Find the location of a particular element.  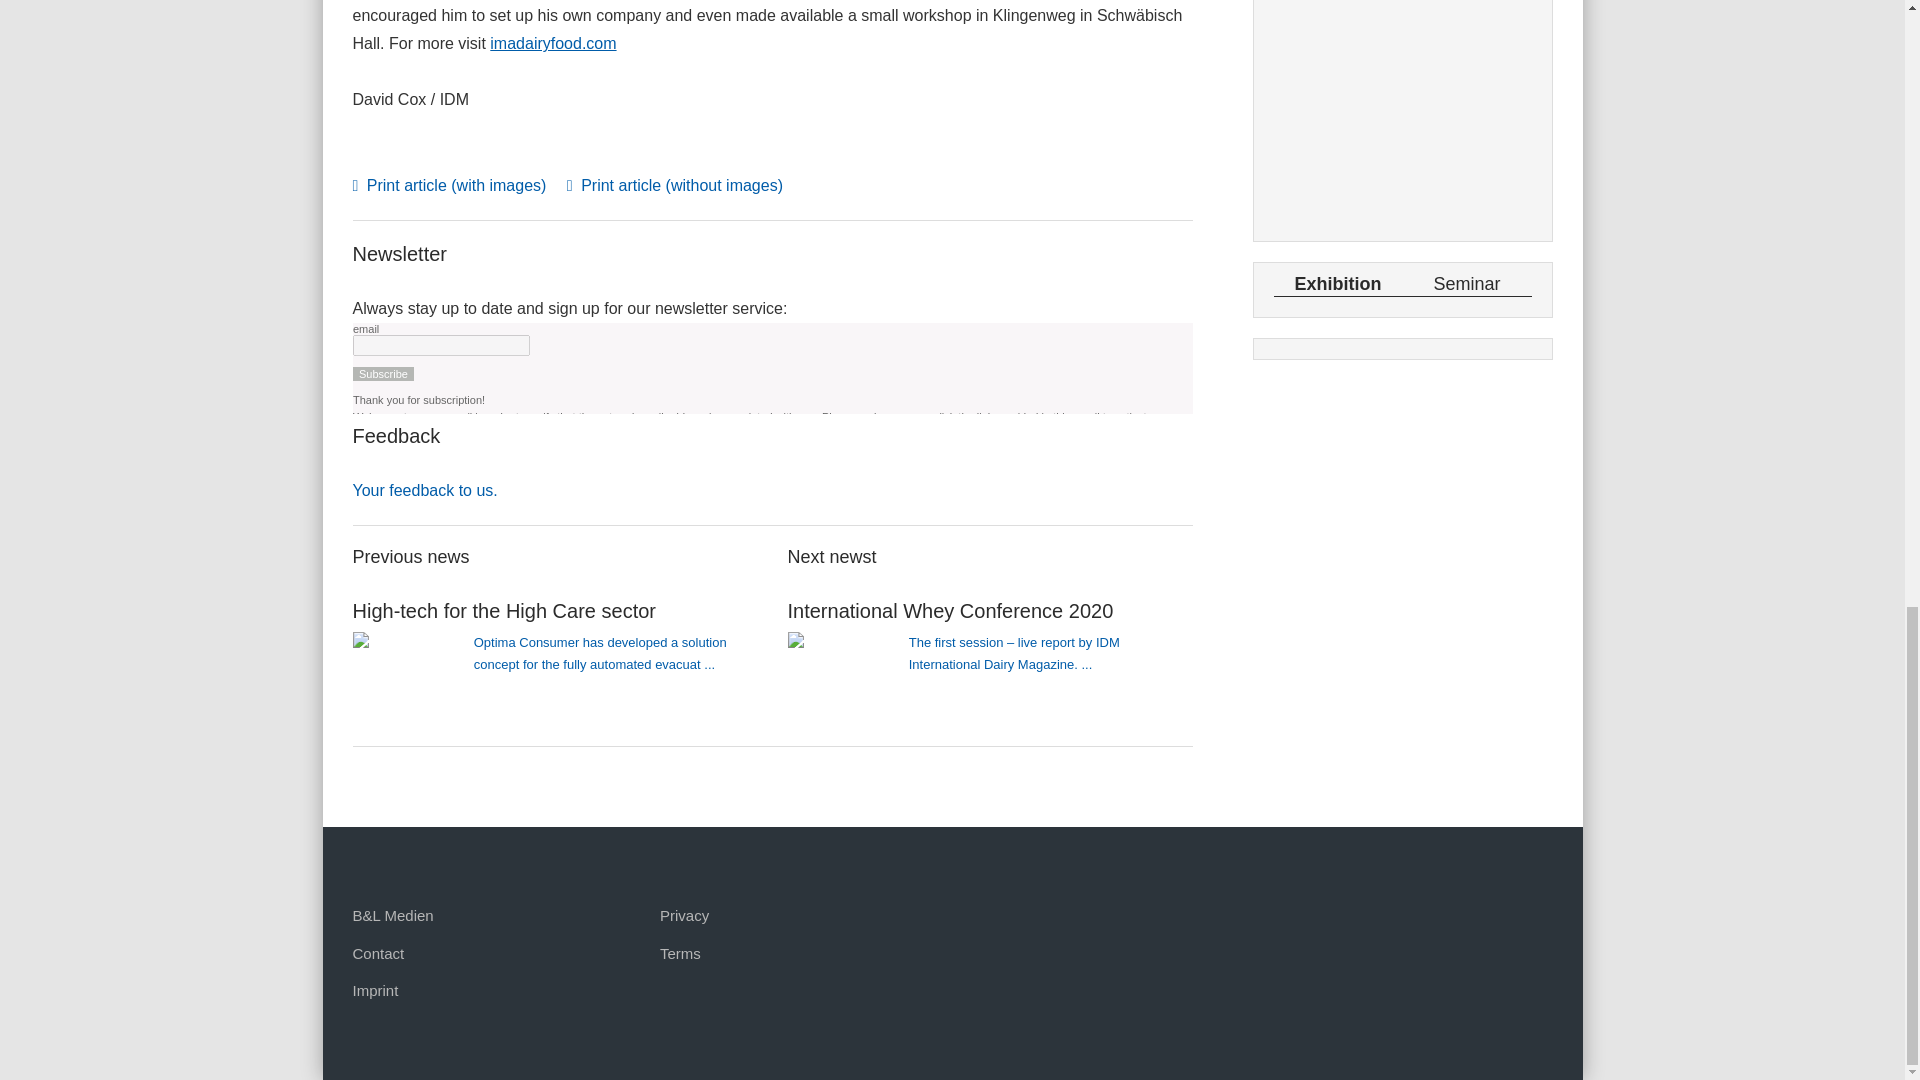

Your feedback to us. is located at coordinates (424, 490).